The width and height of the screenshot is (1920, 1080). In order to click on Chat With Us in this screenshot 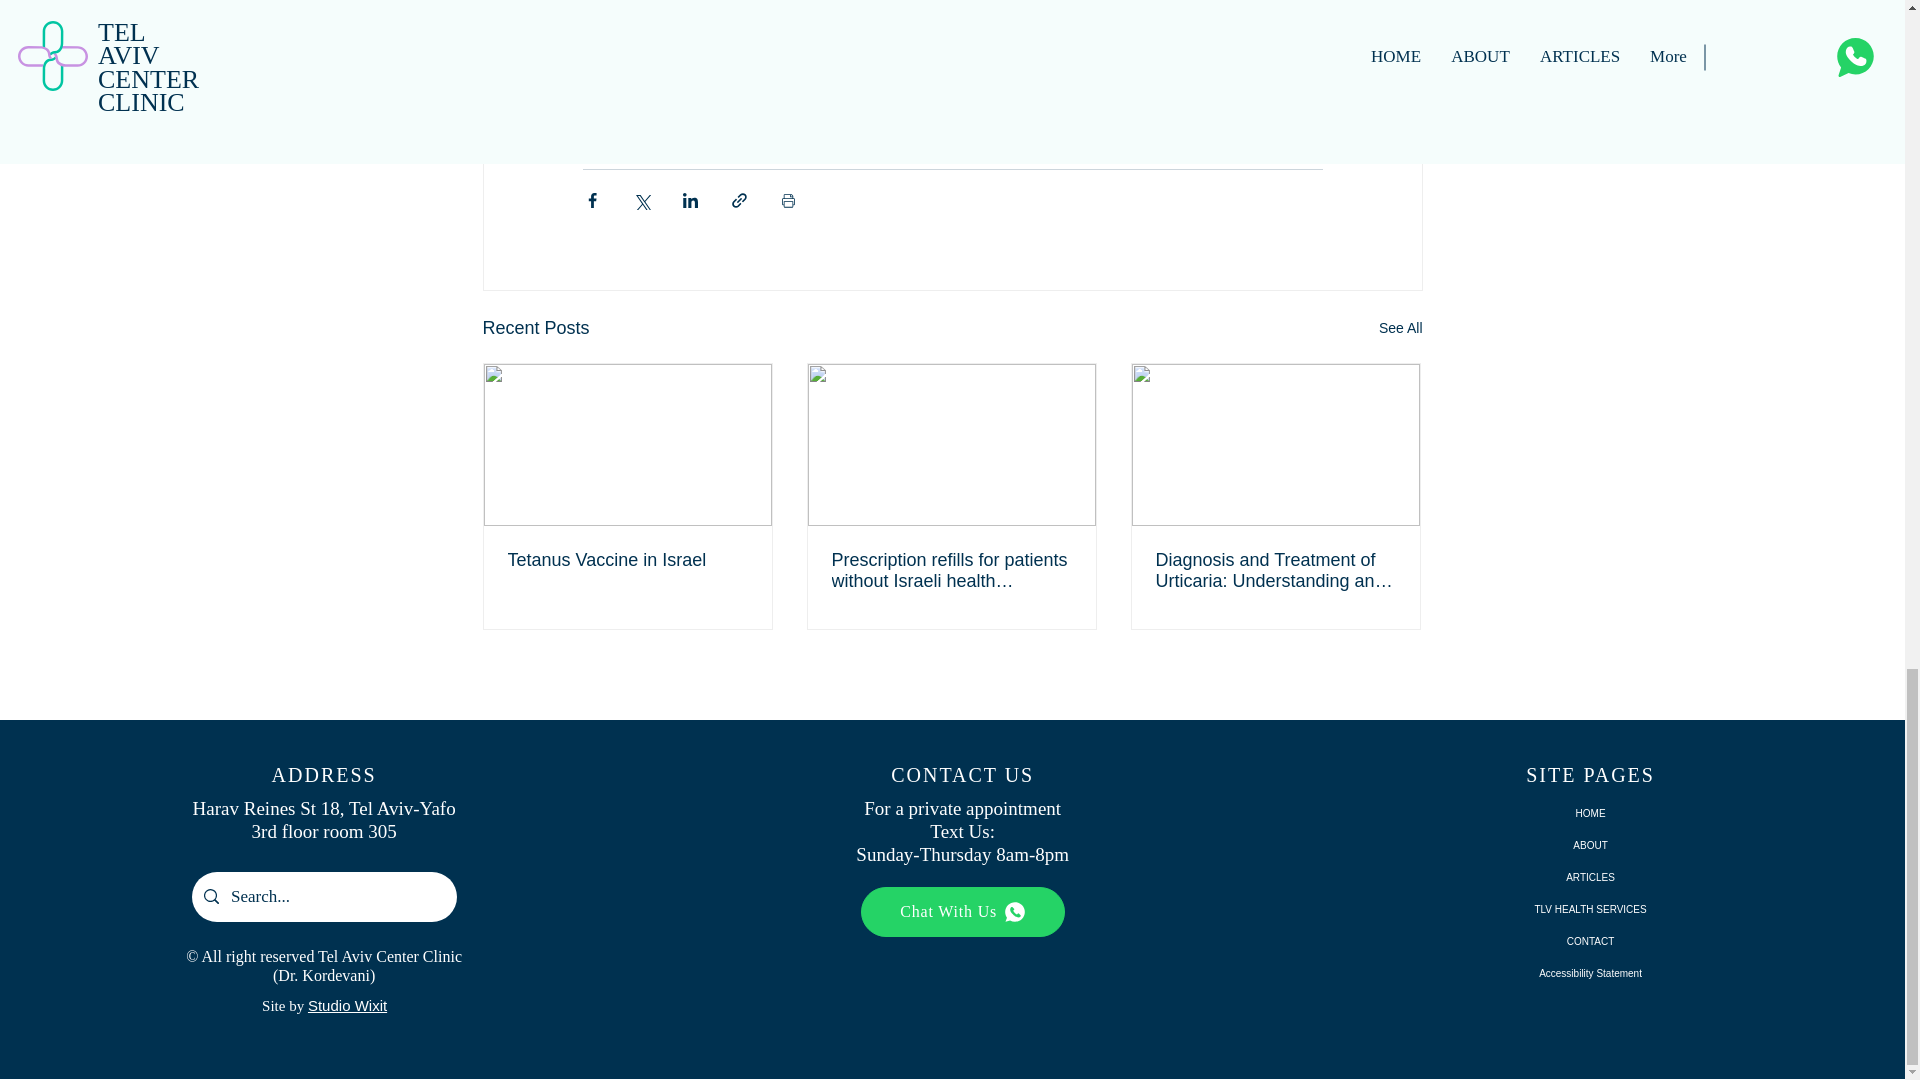, I will do `click(962, 912)`.